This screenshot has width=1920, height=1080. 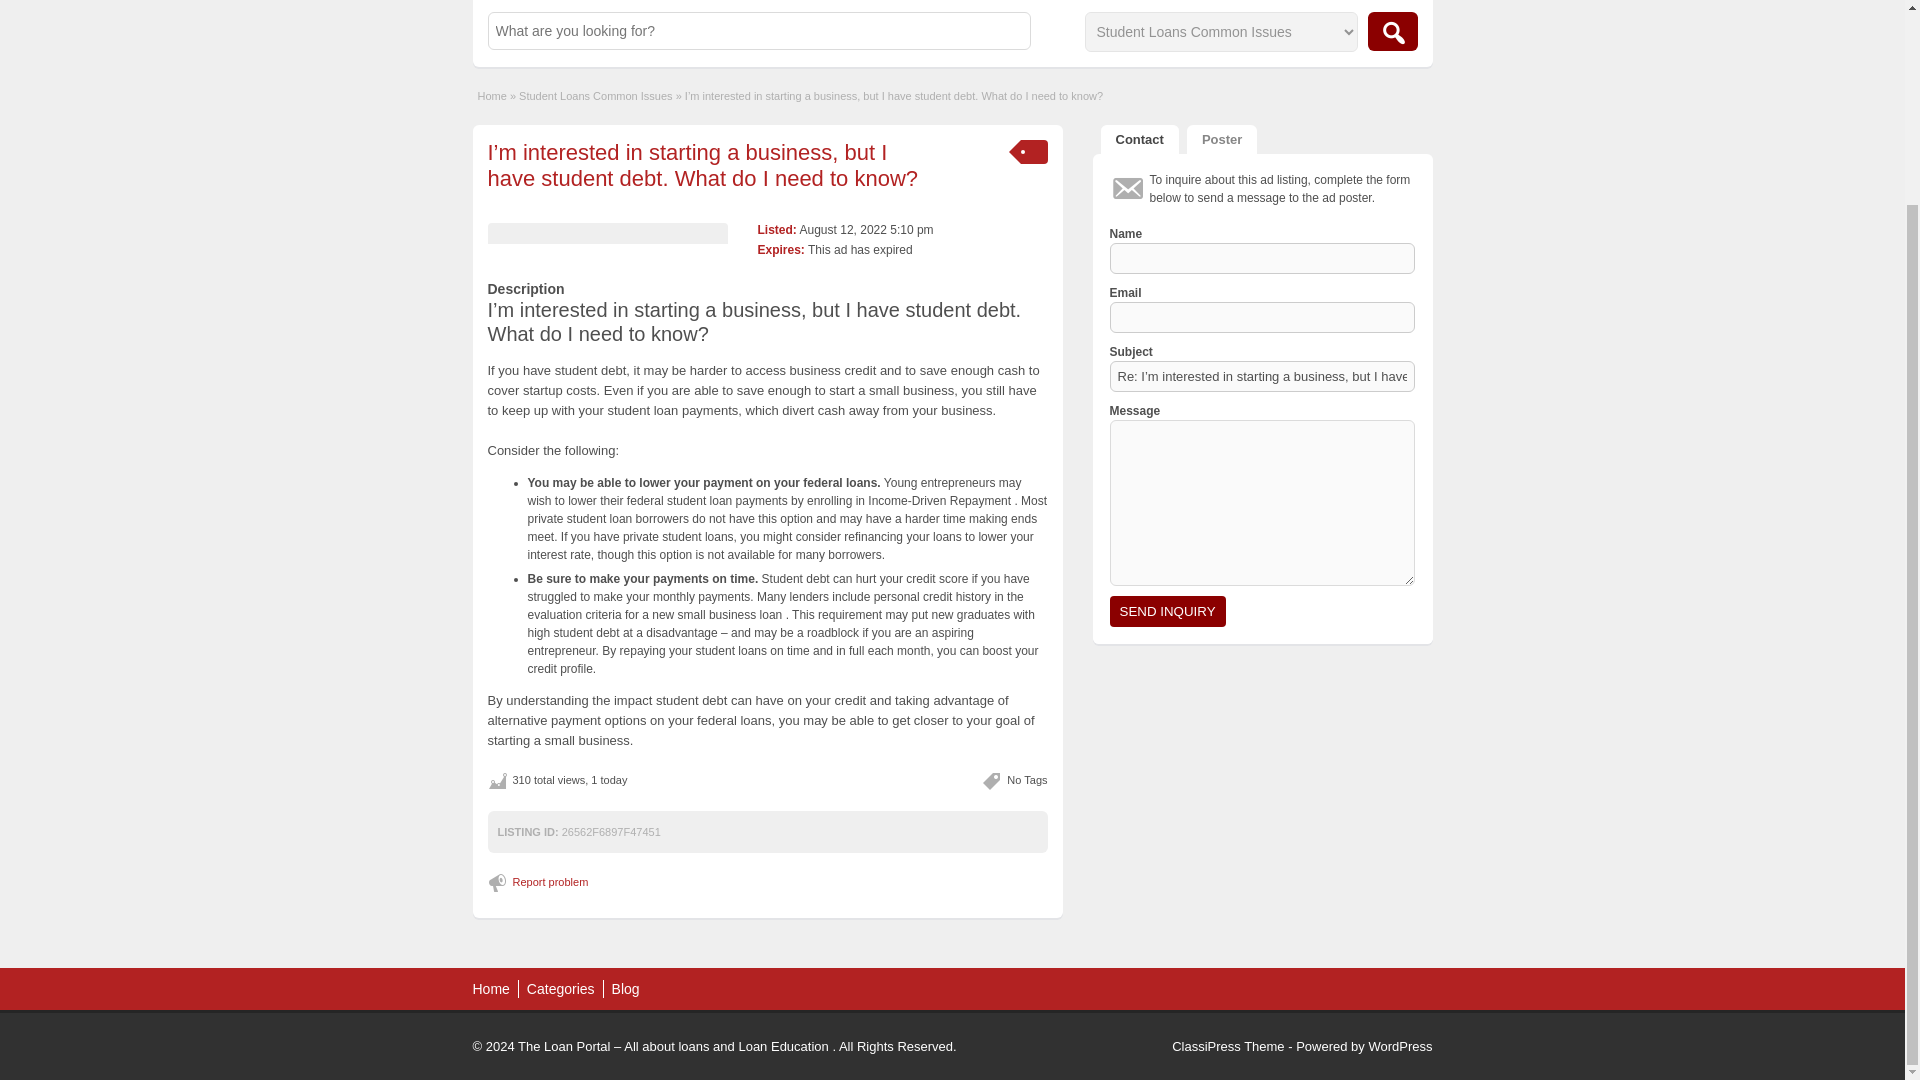 What do you see at coordinates (1168, 612) in the screenshot?
I see `Send Inquiry` at bounding box center [1168, 612].